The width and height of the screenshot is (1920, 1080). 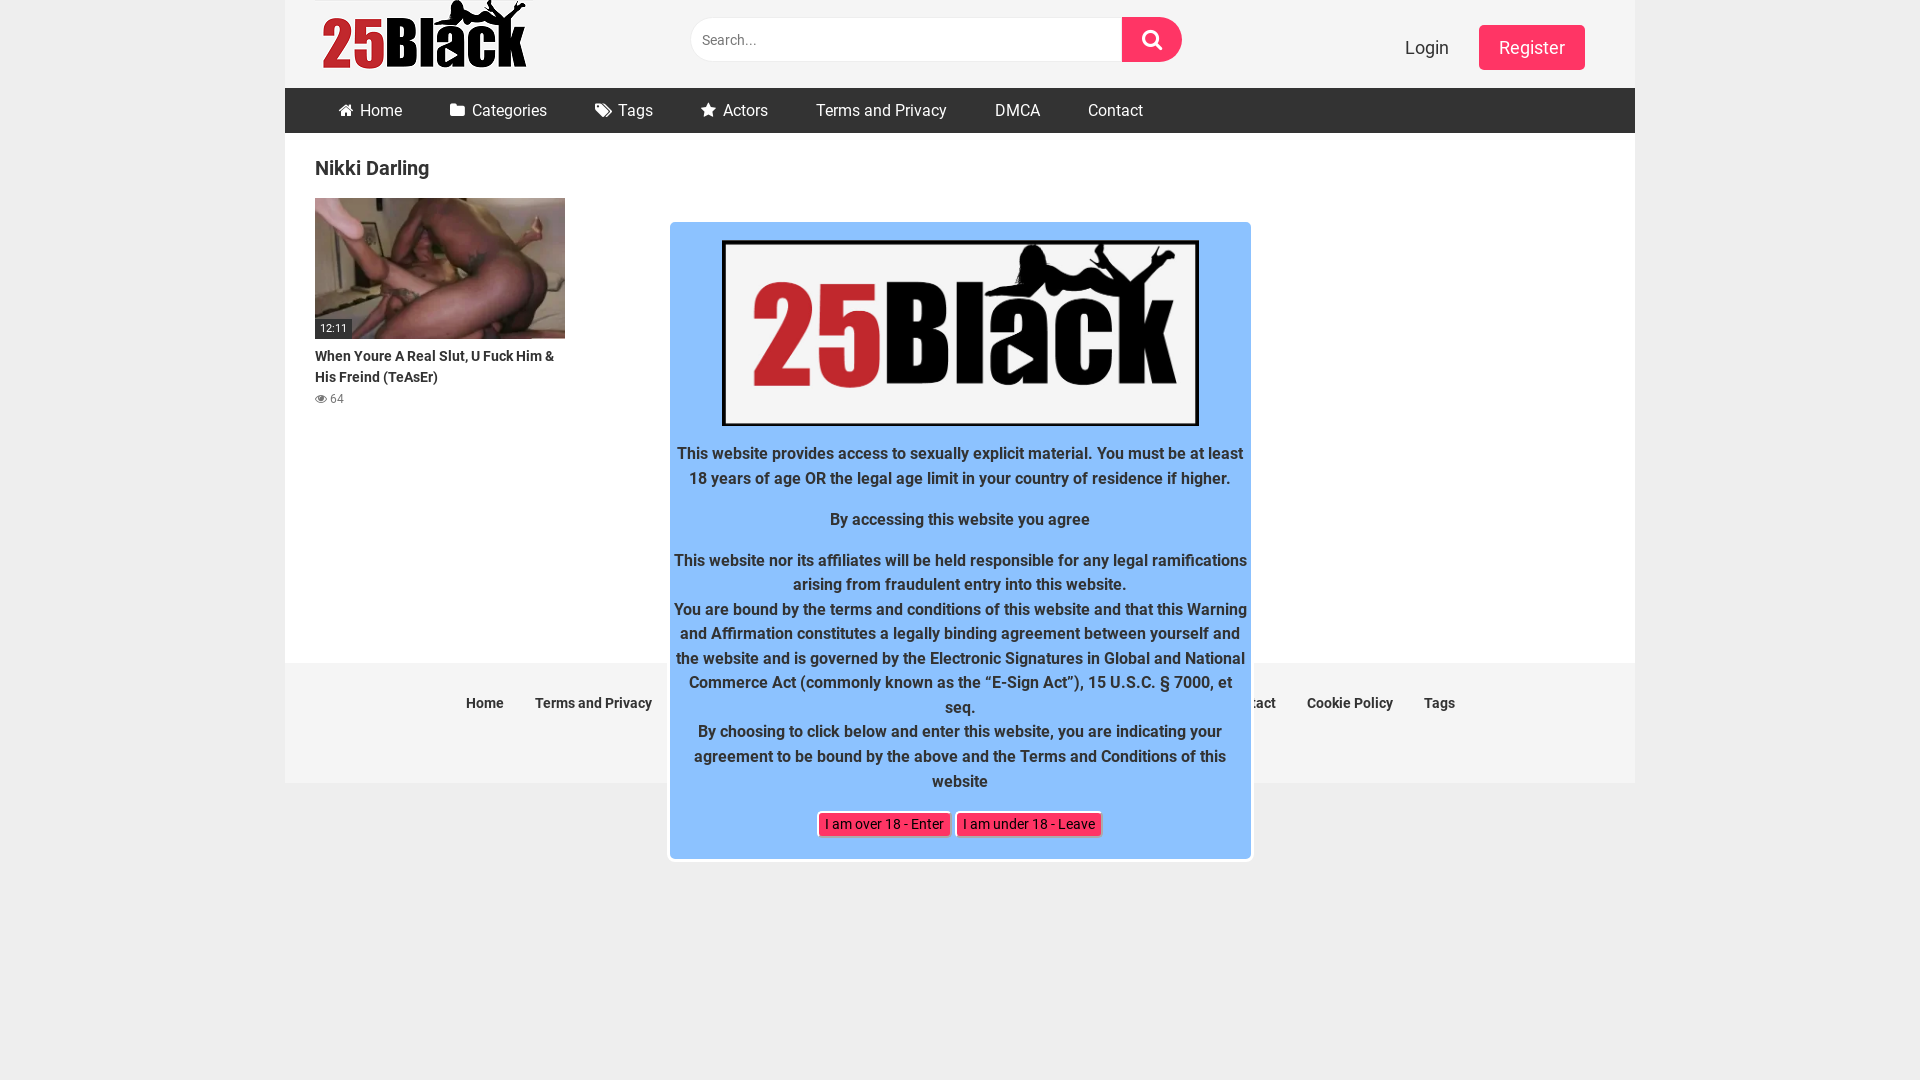 What do you see at coordinates (592, 703) in the screenshot?
I see `Terms and Privacy` at bounding box center [592, 703].